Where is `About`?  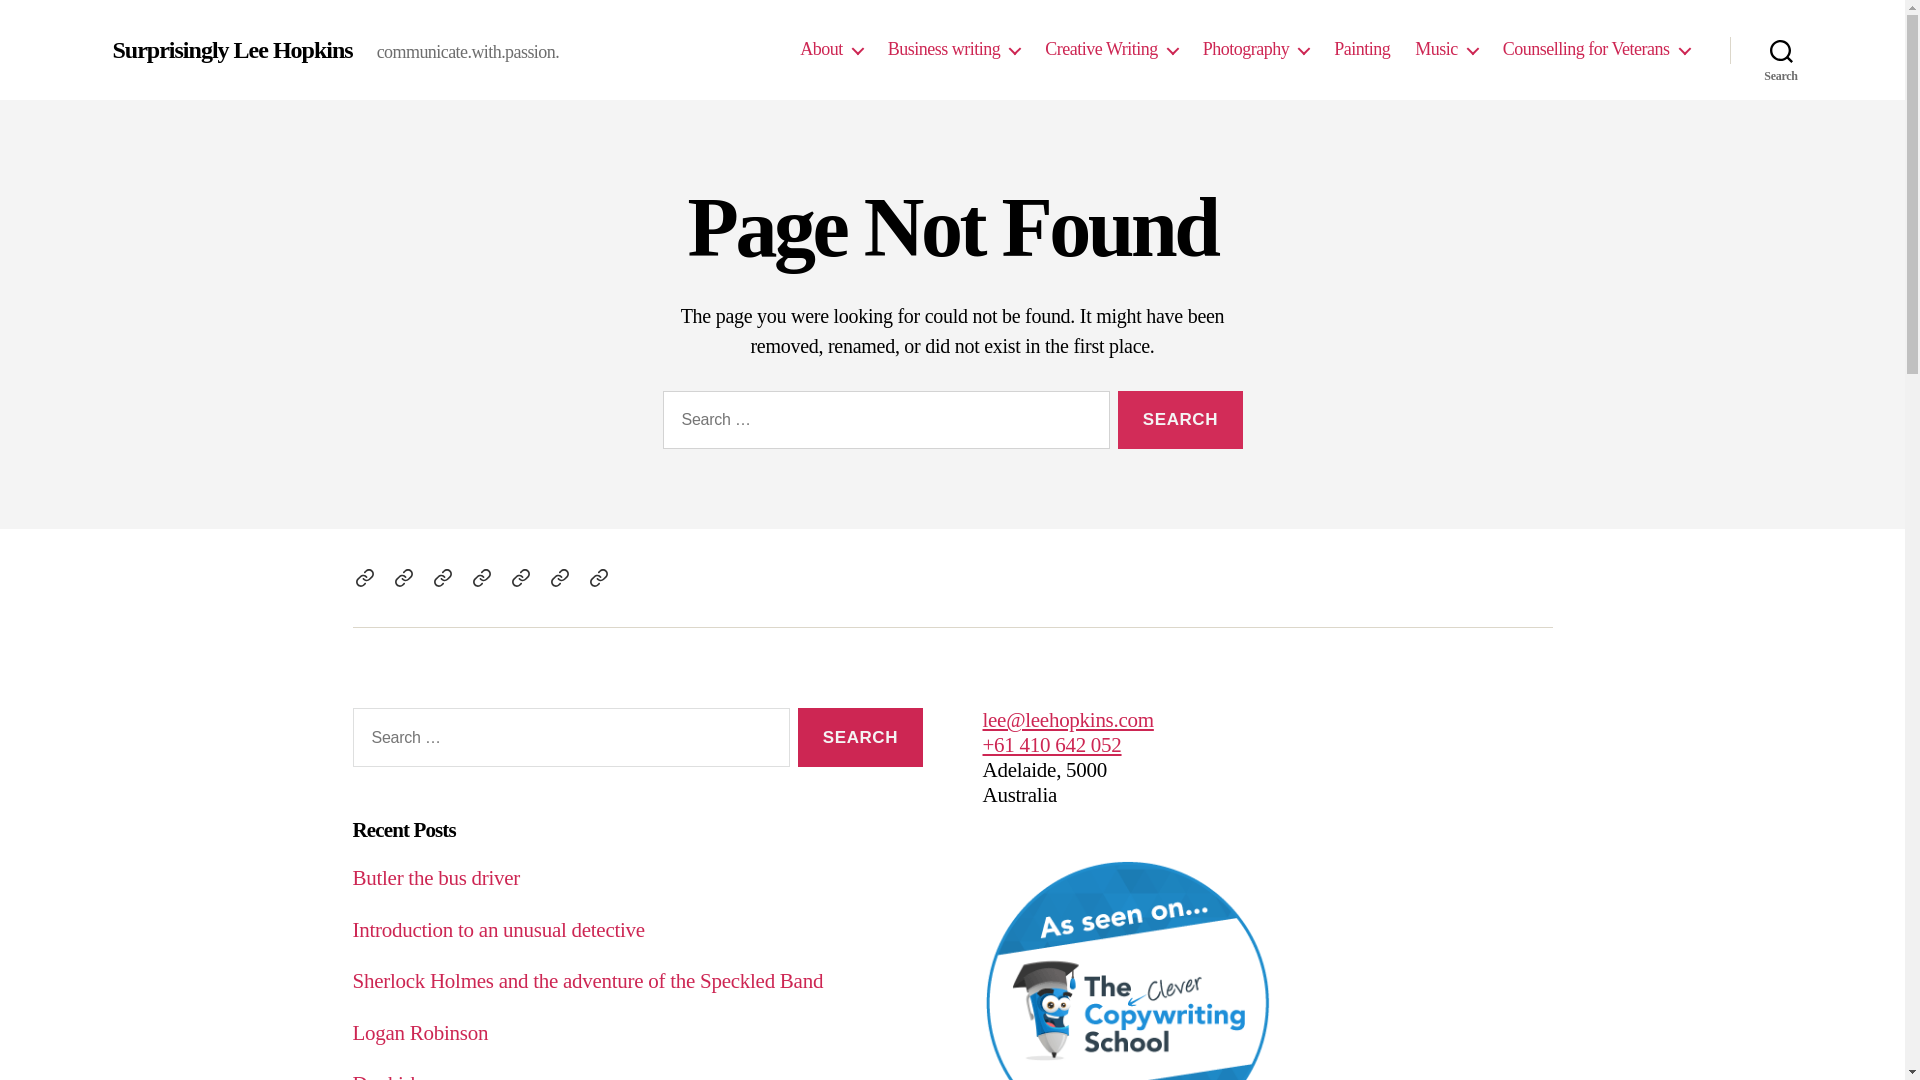 About is located at coordinates (832, 50).